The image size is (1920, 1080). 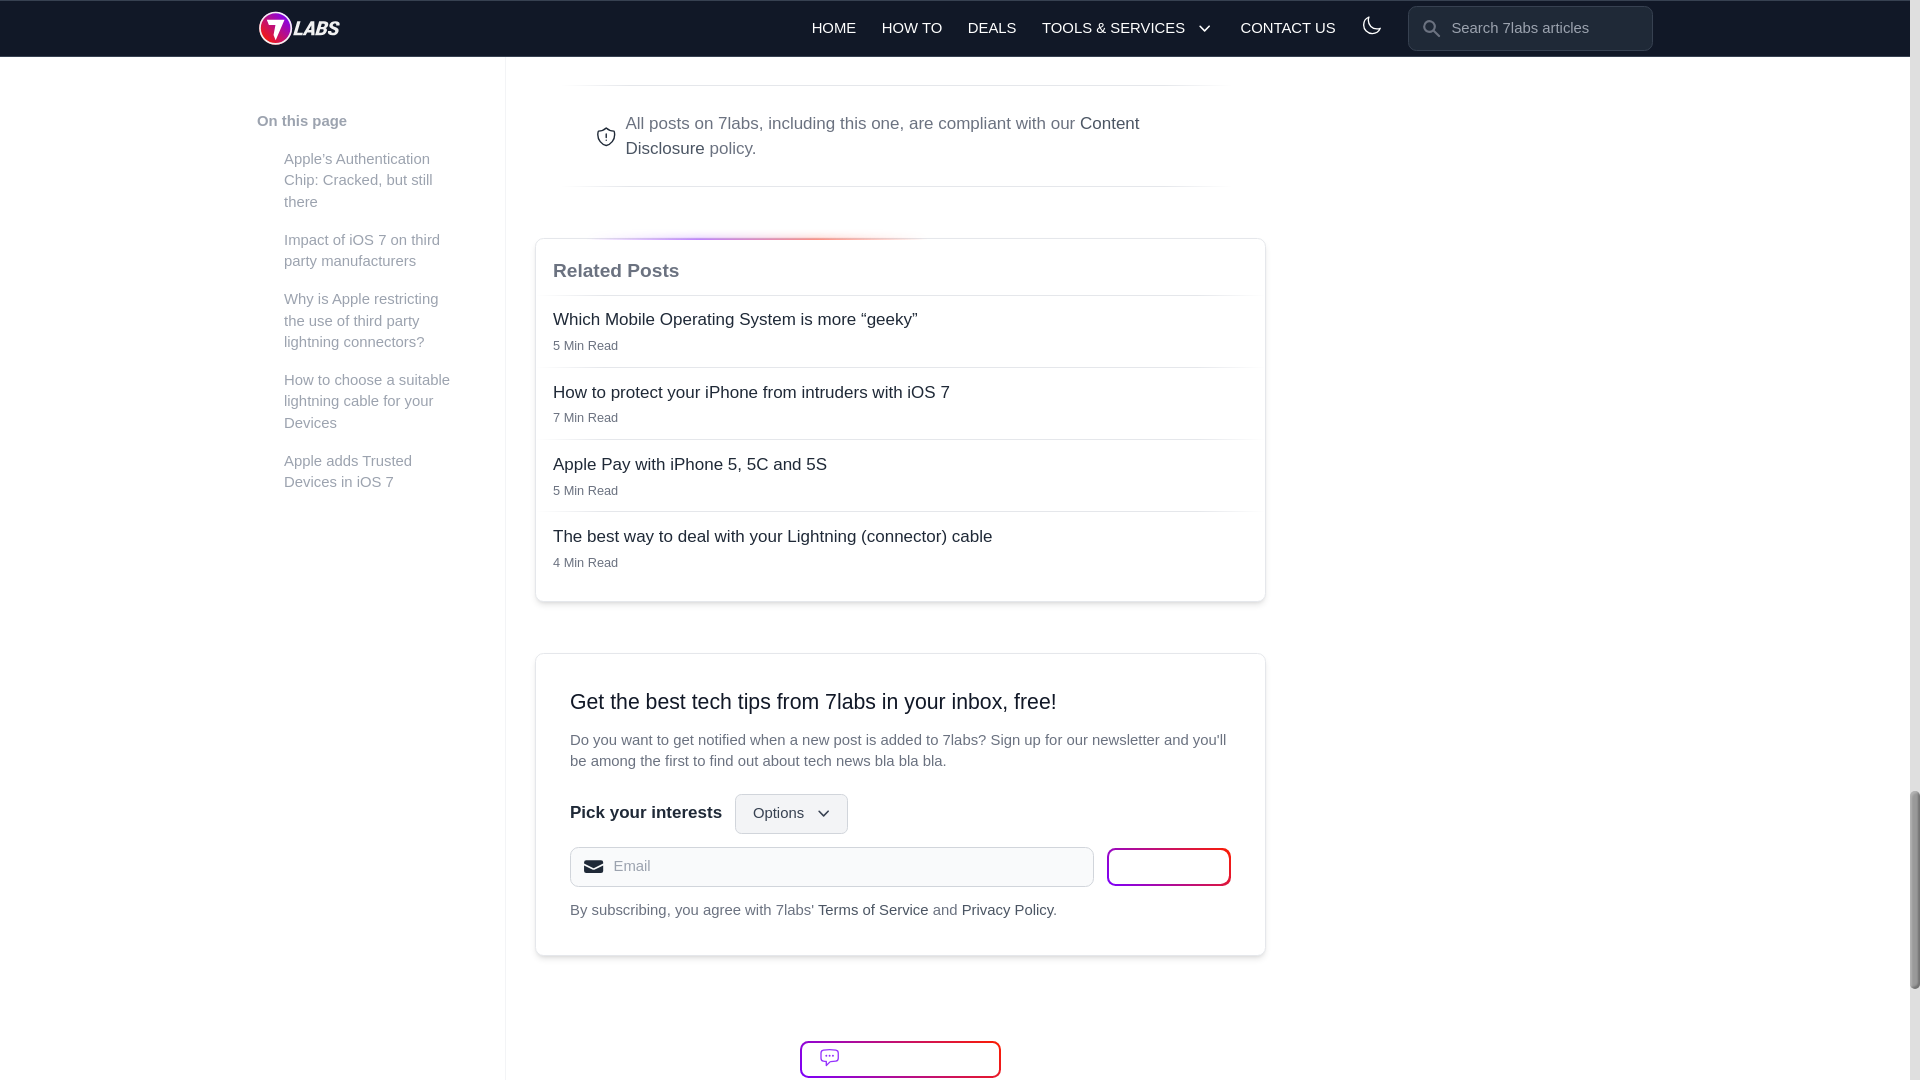 I want to click on Terms of Service, so click(x=873, y=910).